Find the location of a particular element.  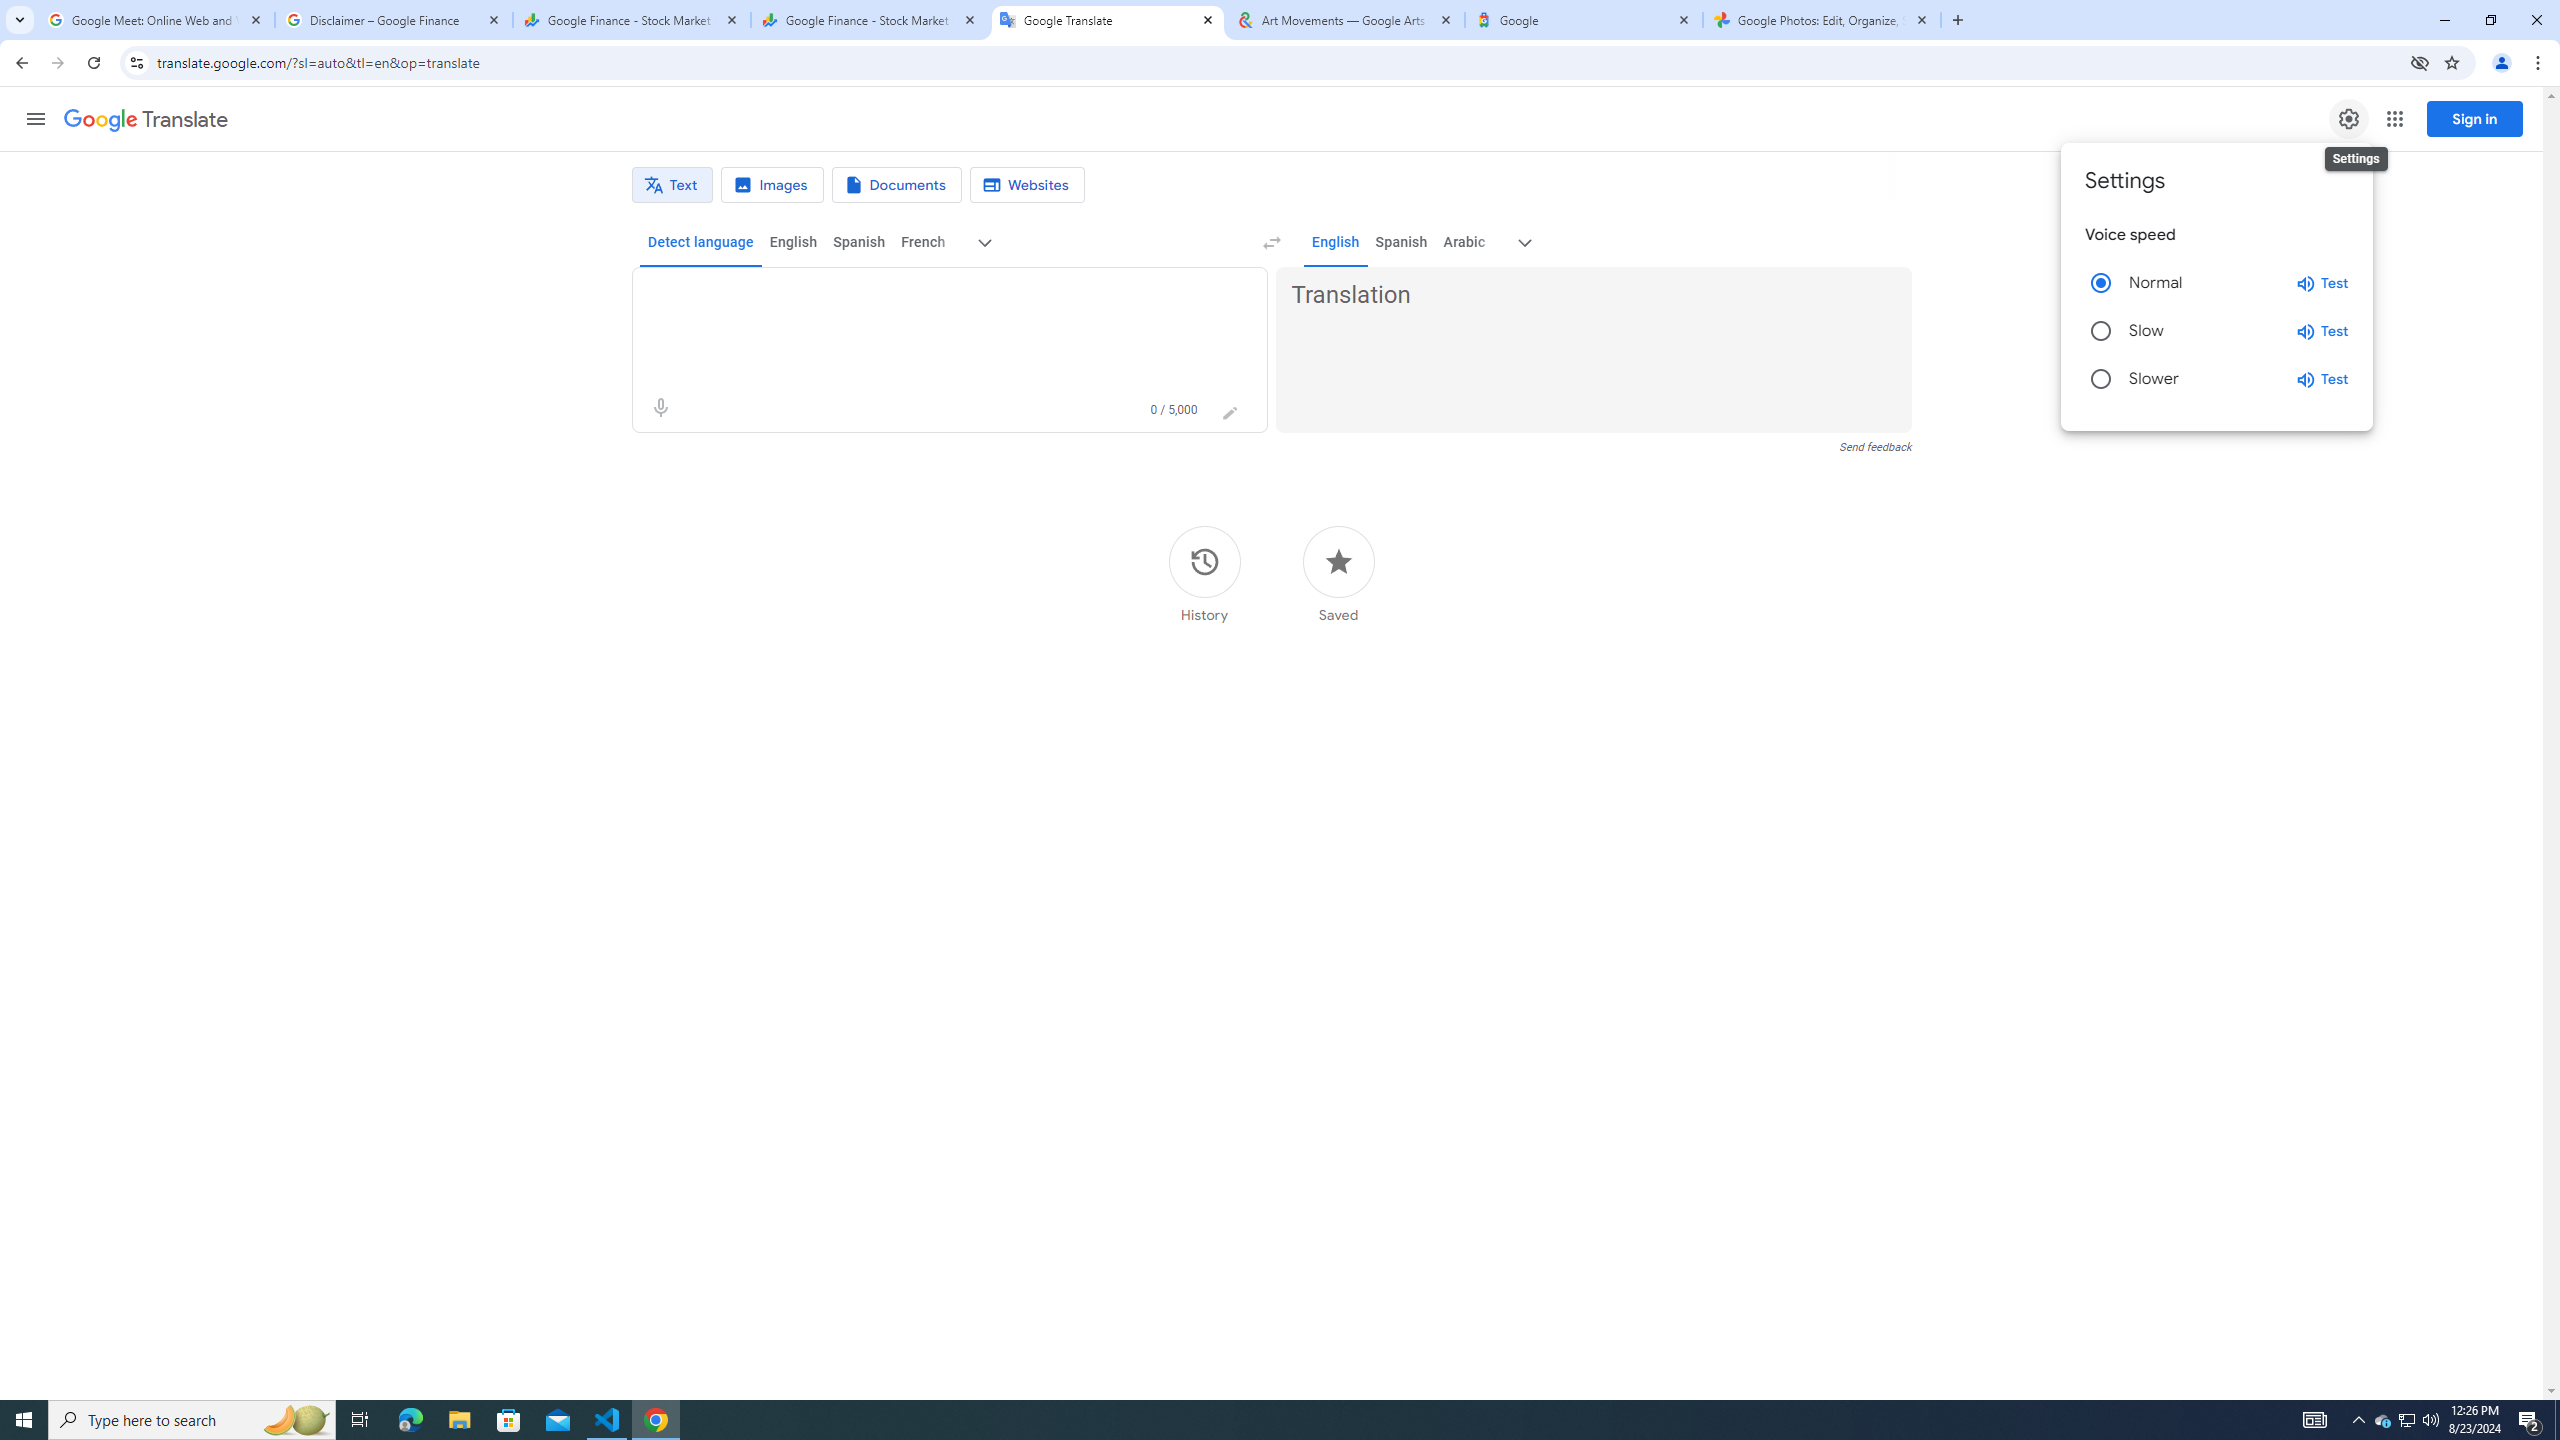

Arabic is located at coordinates (1464, 242).